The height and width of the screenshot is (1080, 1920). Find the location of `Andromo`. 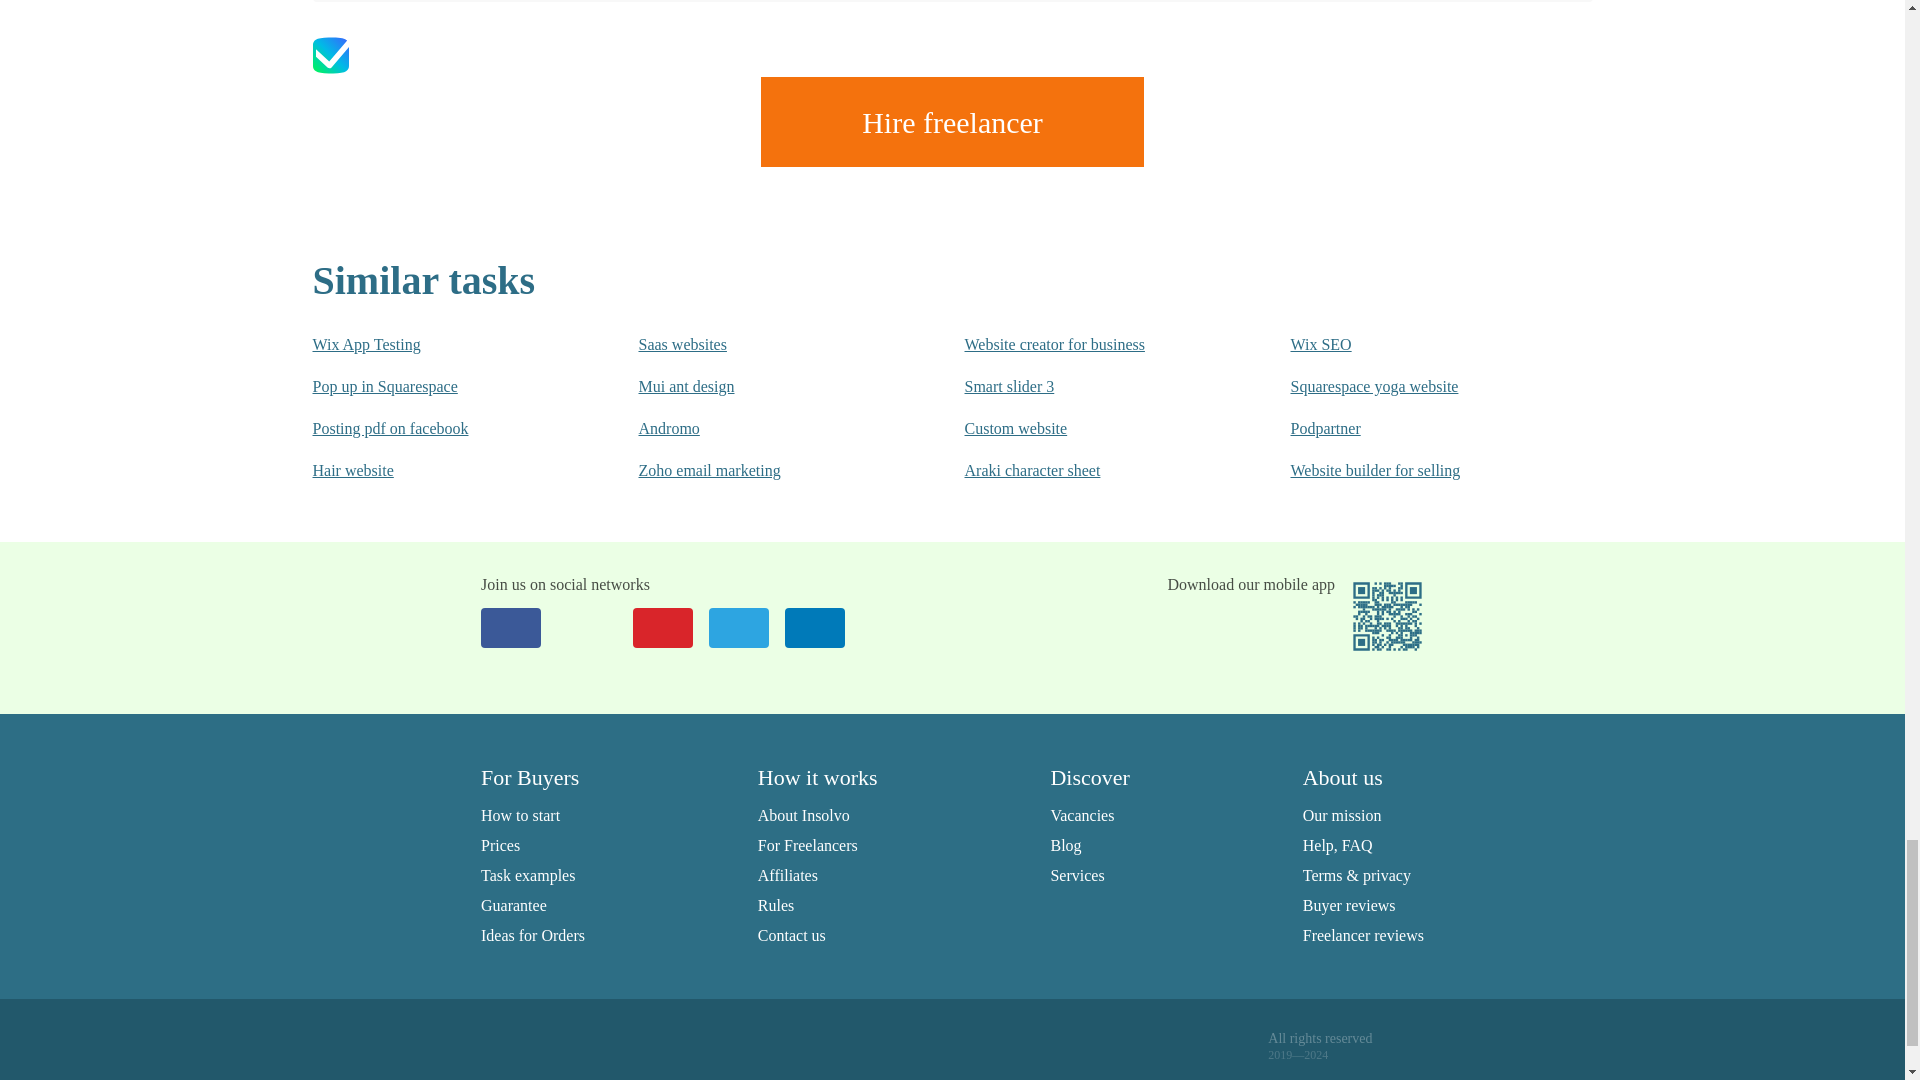

Andromo is located at coordinates (760, 428).